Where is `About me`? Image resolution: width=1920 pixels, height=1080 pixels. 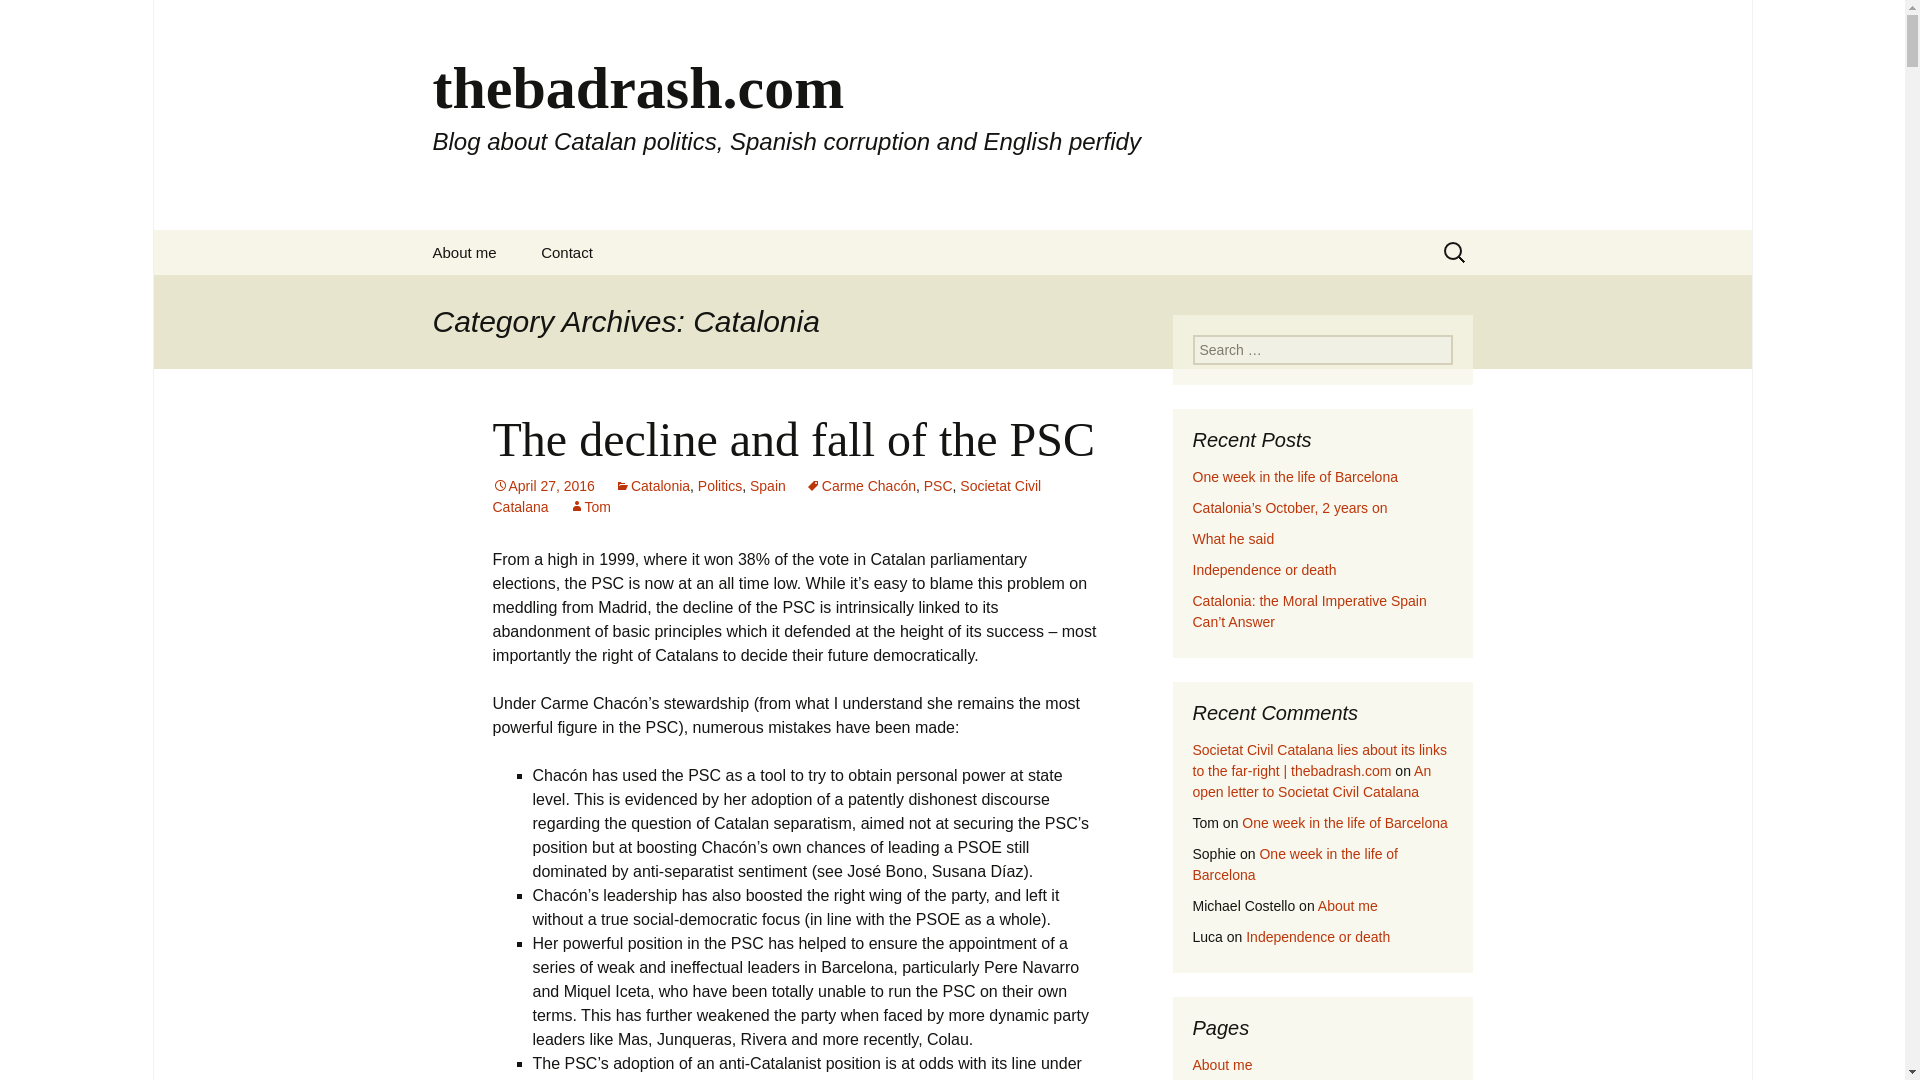
About me is located at coordinates (464, 252).